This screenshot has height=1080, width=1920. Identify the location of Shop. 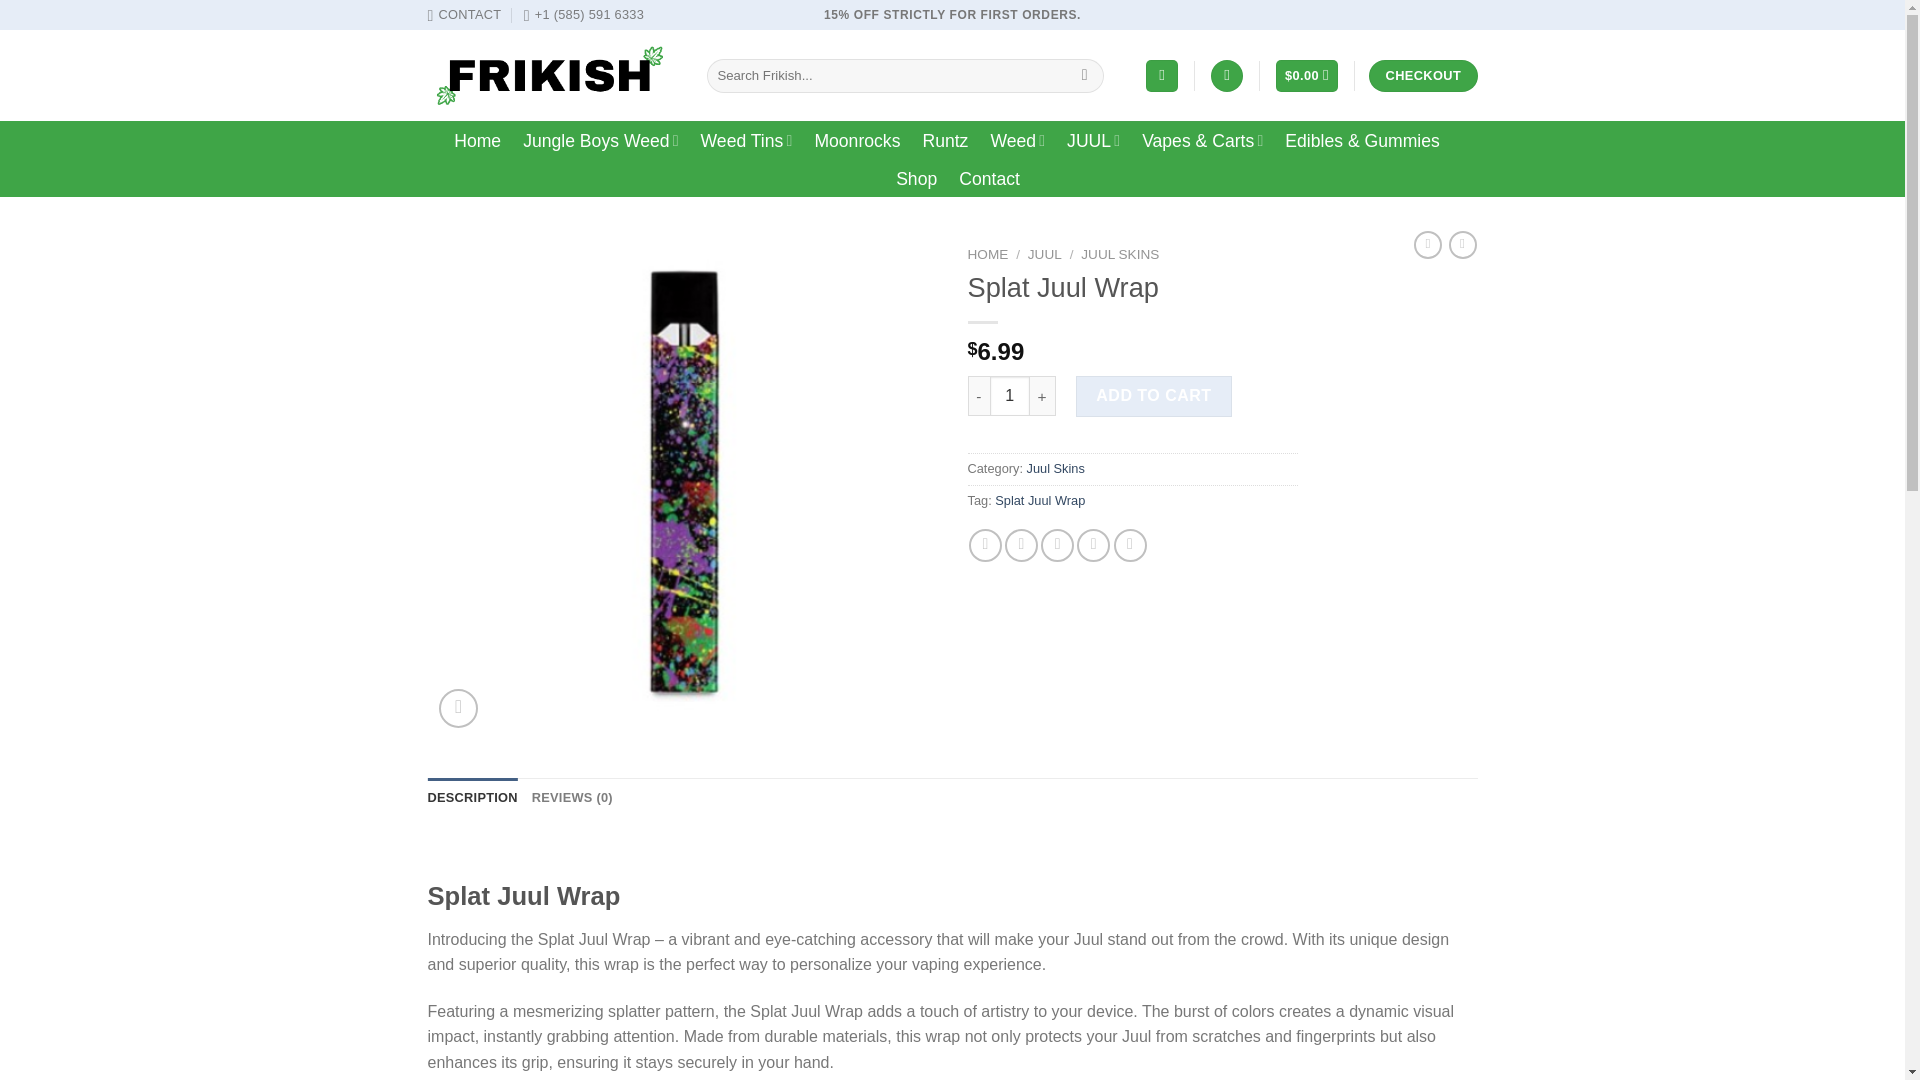
(916, 178).